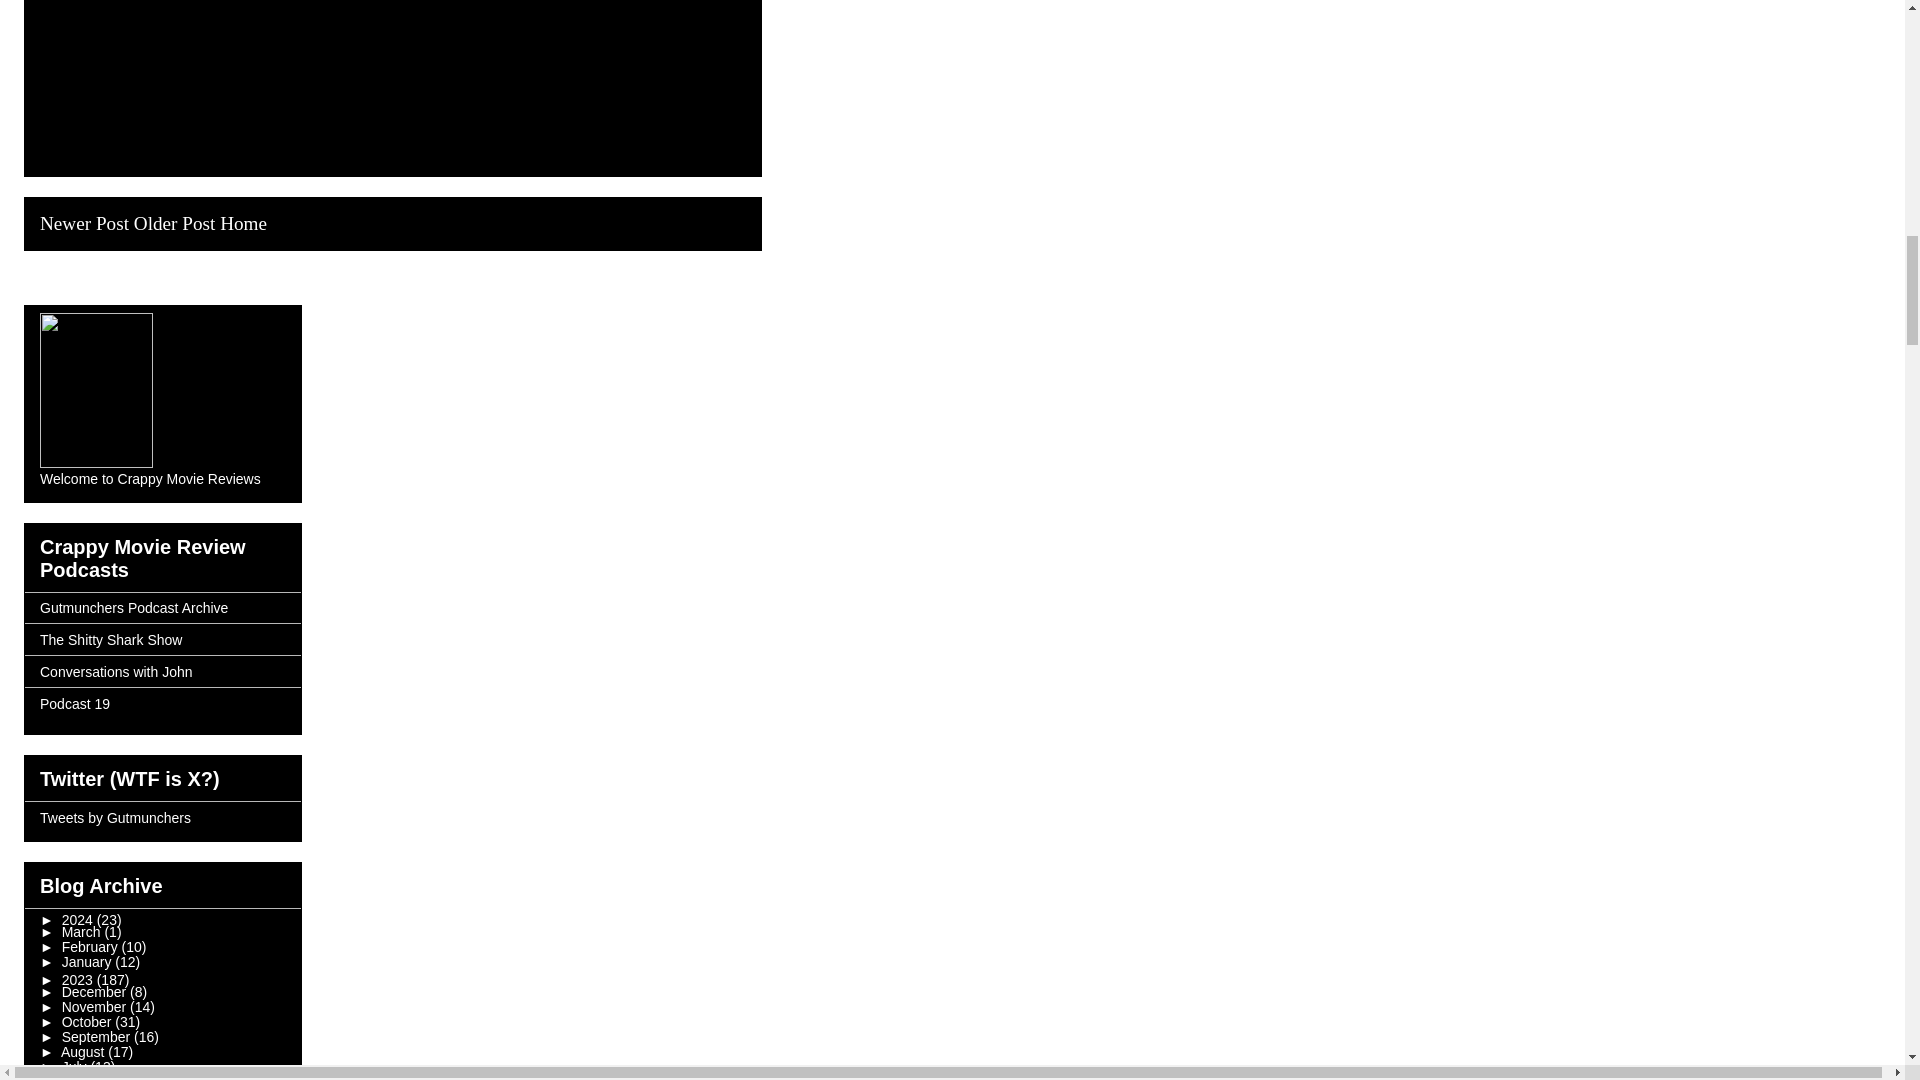 The width and height of the screenshot is (1920, 1080). Describe the element at coordinates (74, 703) in the screenshot. I see `Podcast 19` at that location.